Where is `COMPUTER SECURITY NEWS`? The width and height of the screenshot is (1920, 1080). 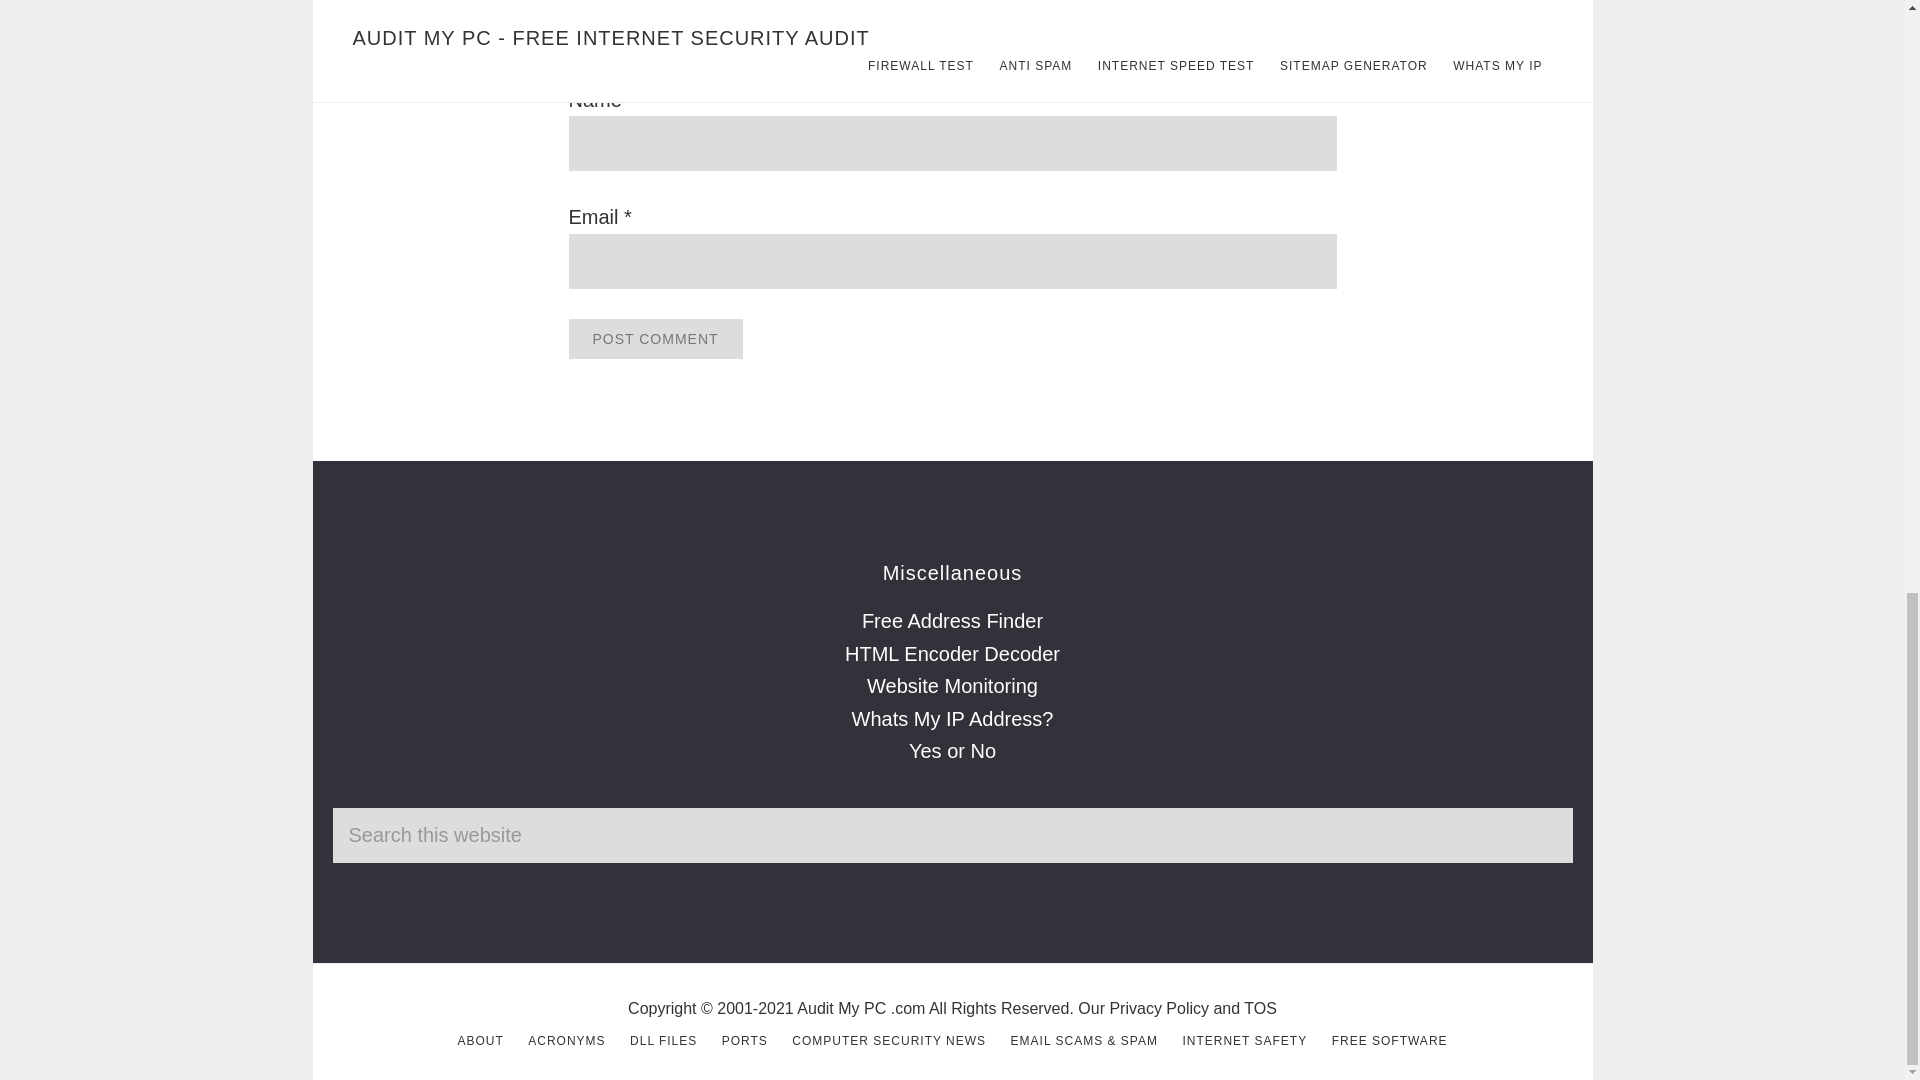 COMPUTER SECURITY NEWS is located at coordinates (888, 1040).